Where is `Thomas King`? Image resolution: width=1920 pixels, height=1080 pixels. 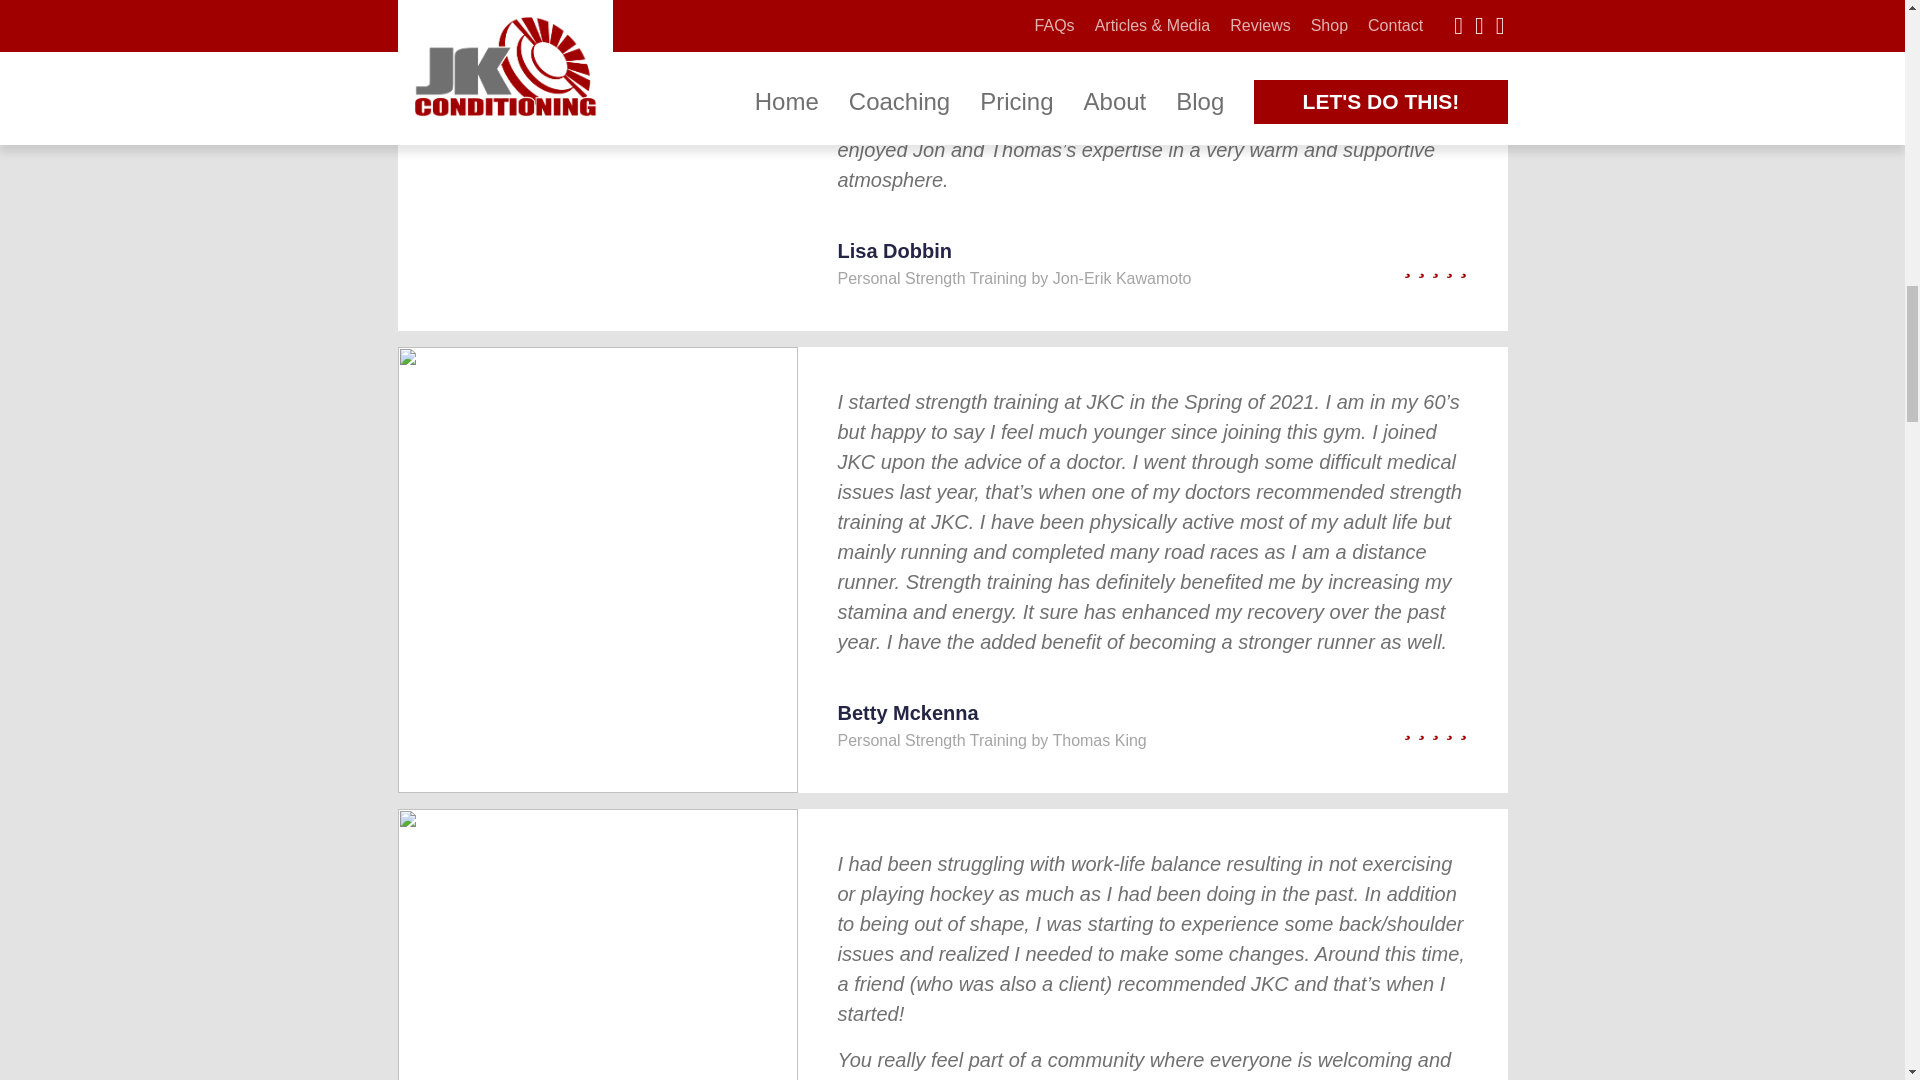 Thomas King is located at coordinates (1099, 740).